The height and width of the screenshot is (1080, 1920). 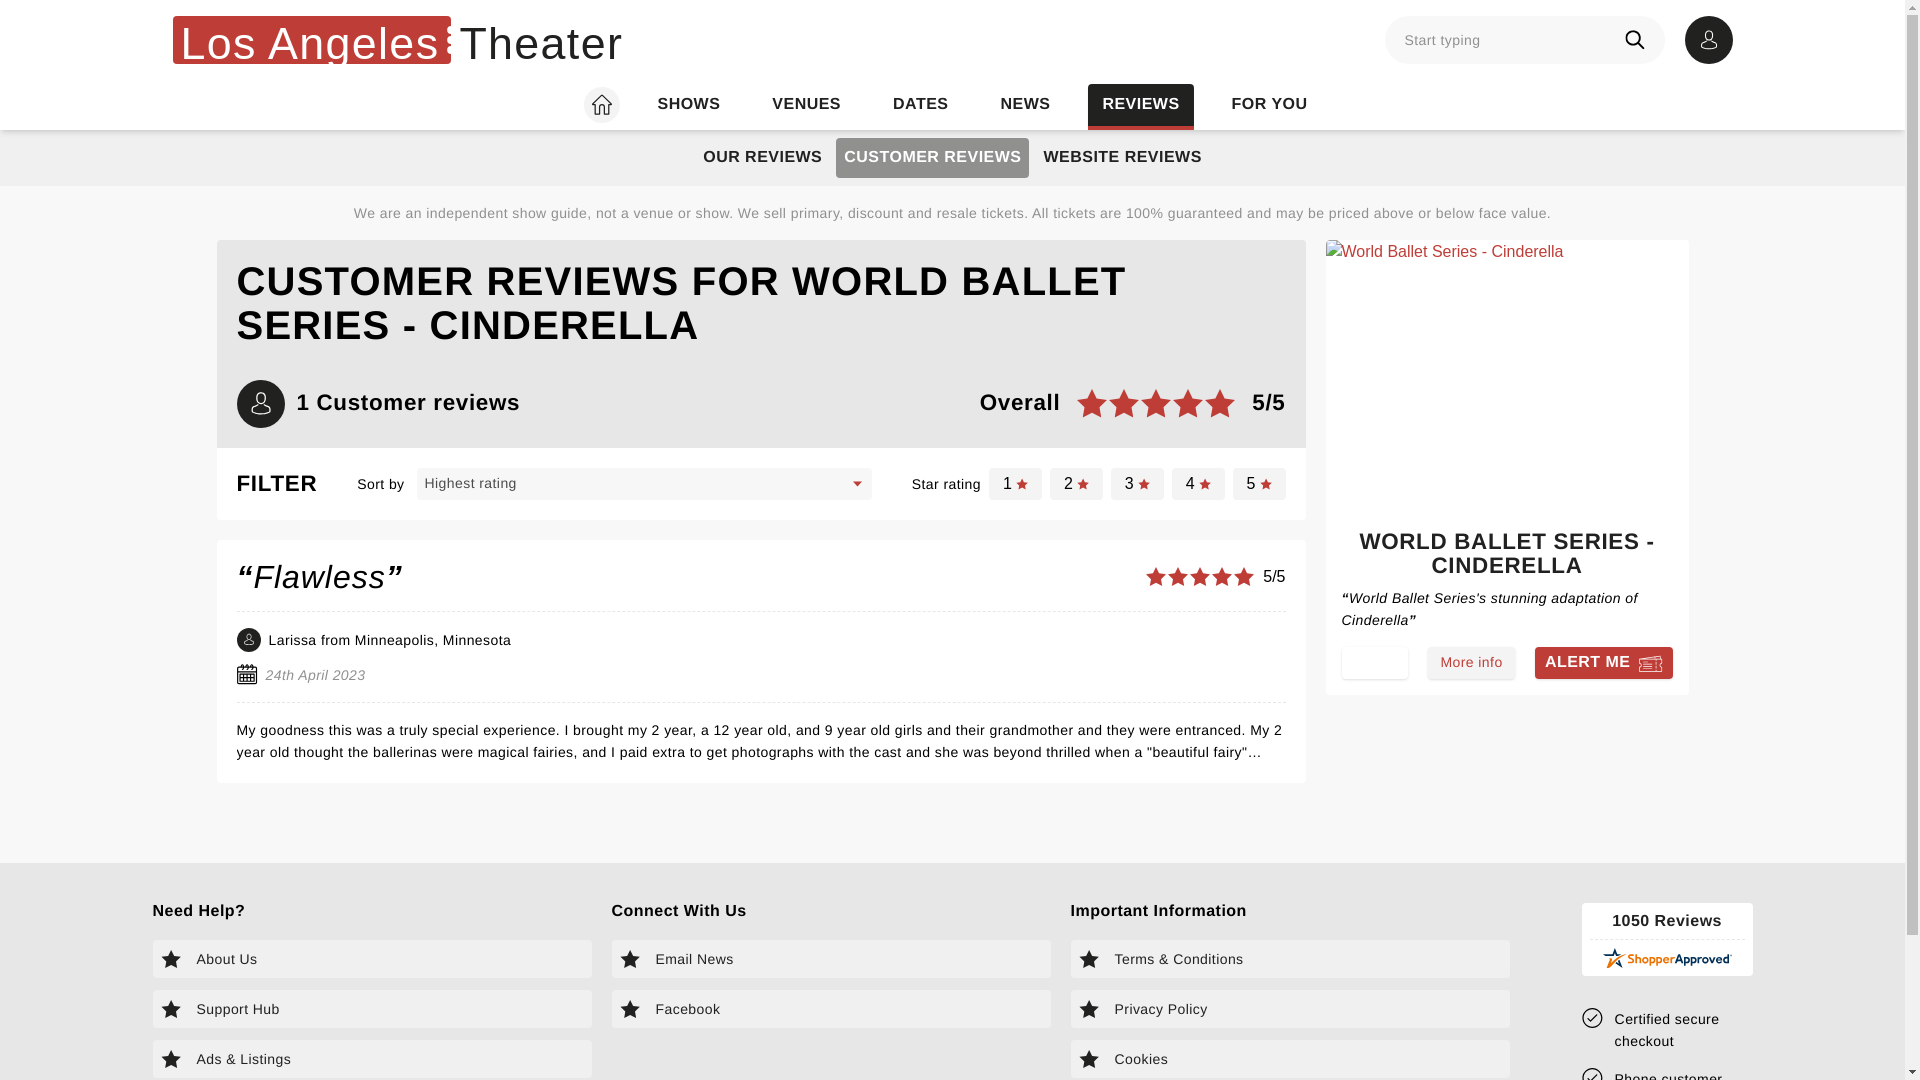 What do you see at coordinates (1507, 558) in the screenshot?
I see `WORLD BALLET SERIES - CINDERELLA` at bounding box center [1507, 558].